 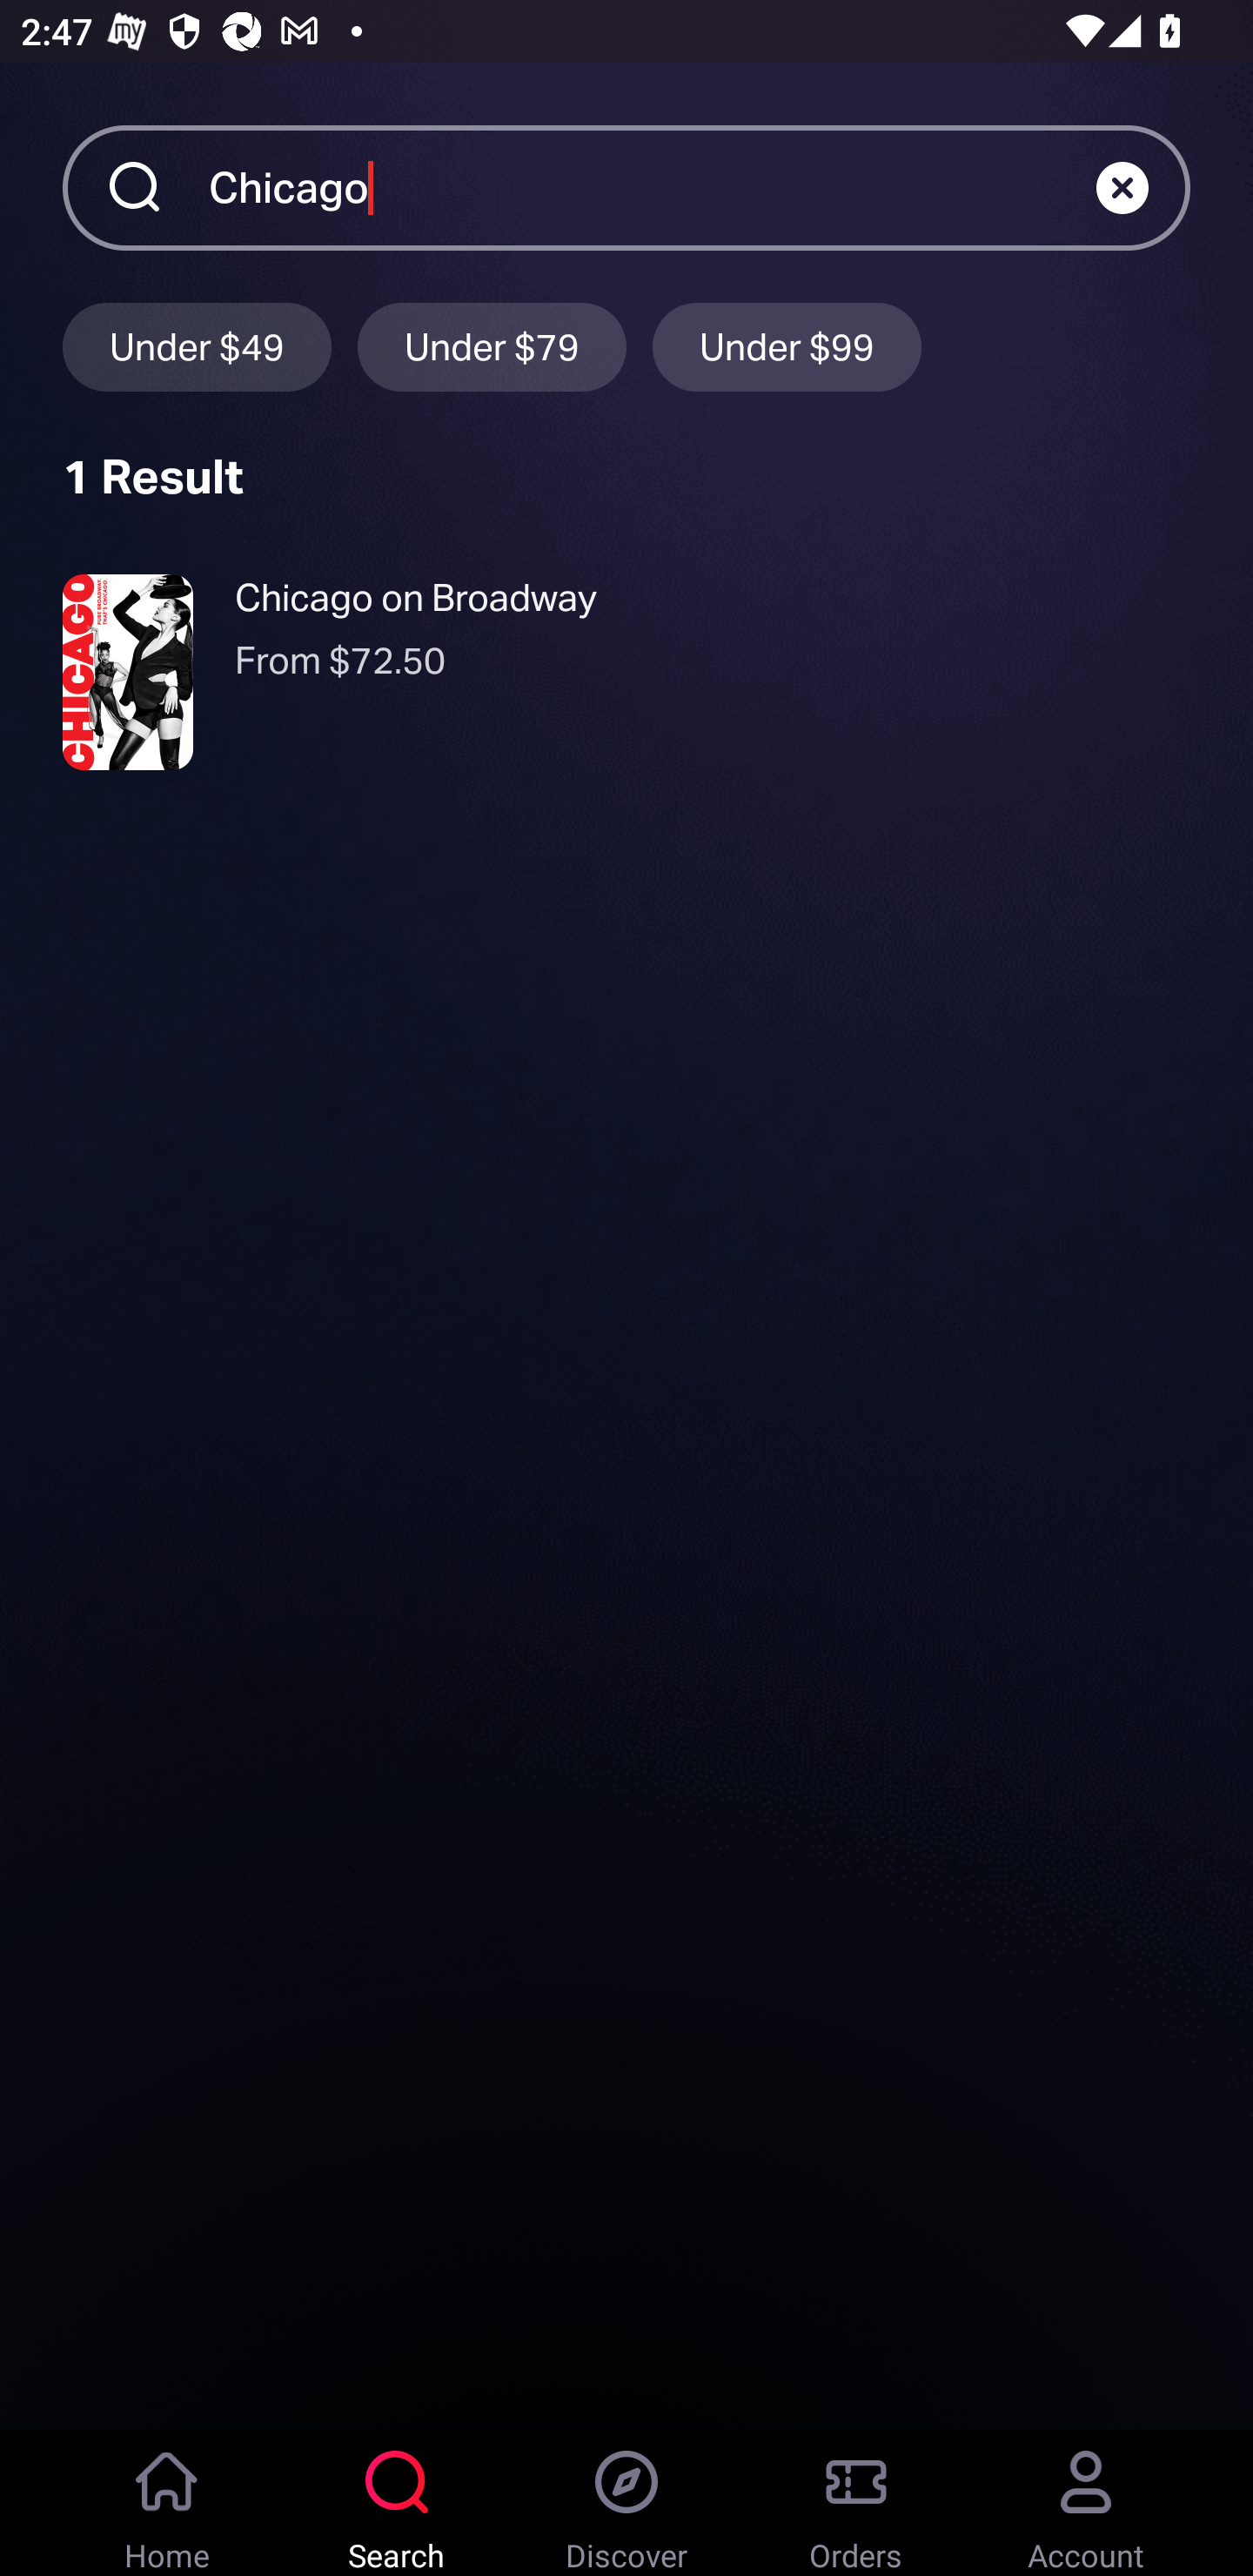 What do you see at coordinates (167, 2503) in the screenshot?
I see `Home` at bounding box center [167, 2503].